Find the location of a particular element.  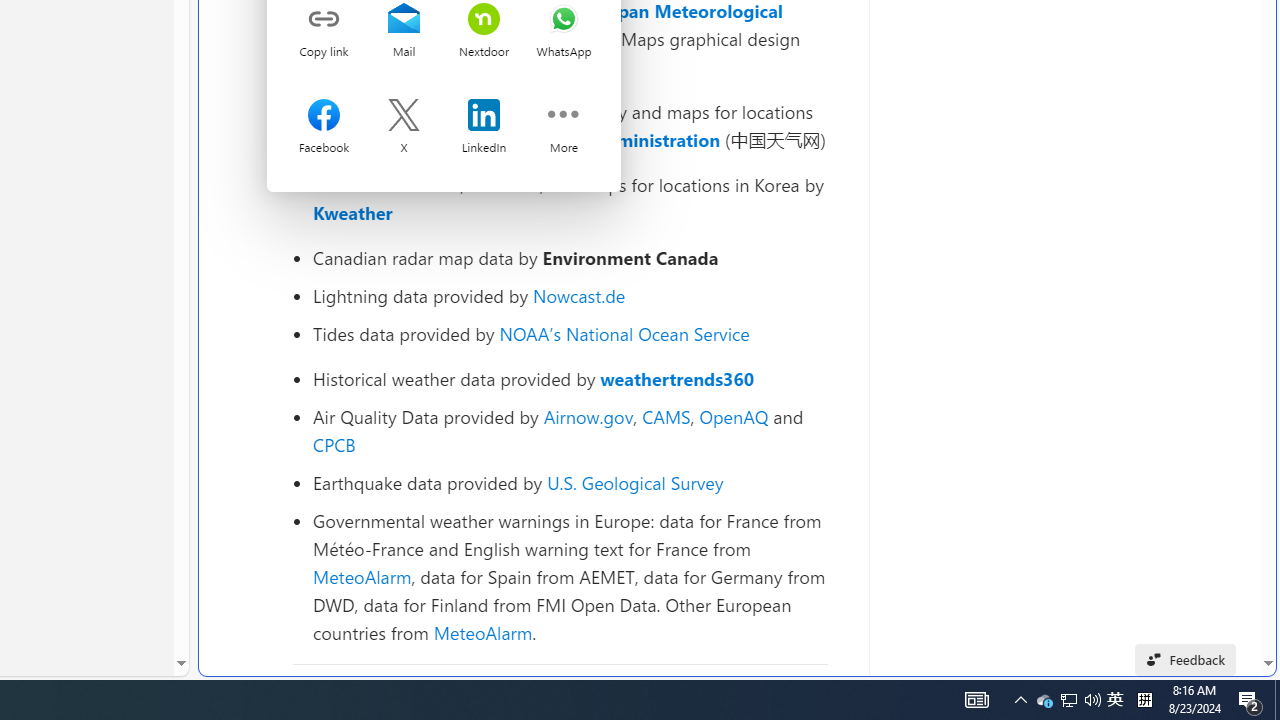

Share on Nextdoor is located at coordinates (484, 20).